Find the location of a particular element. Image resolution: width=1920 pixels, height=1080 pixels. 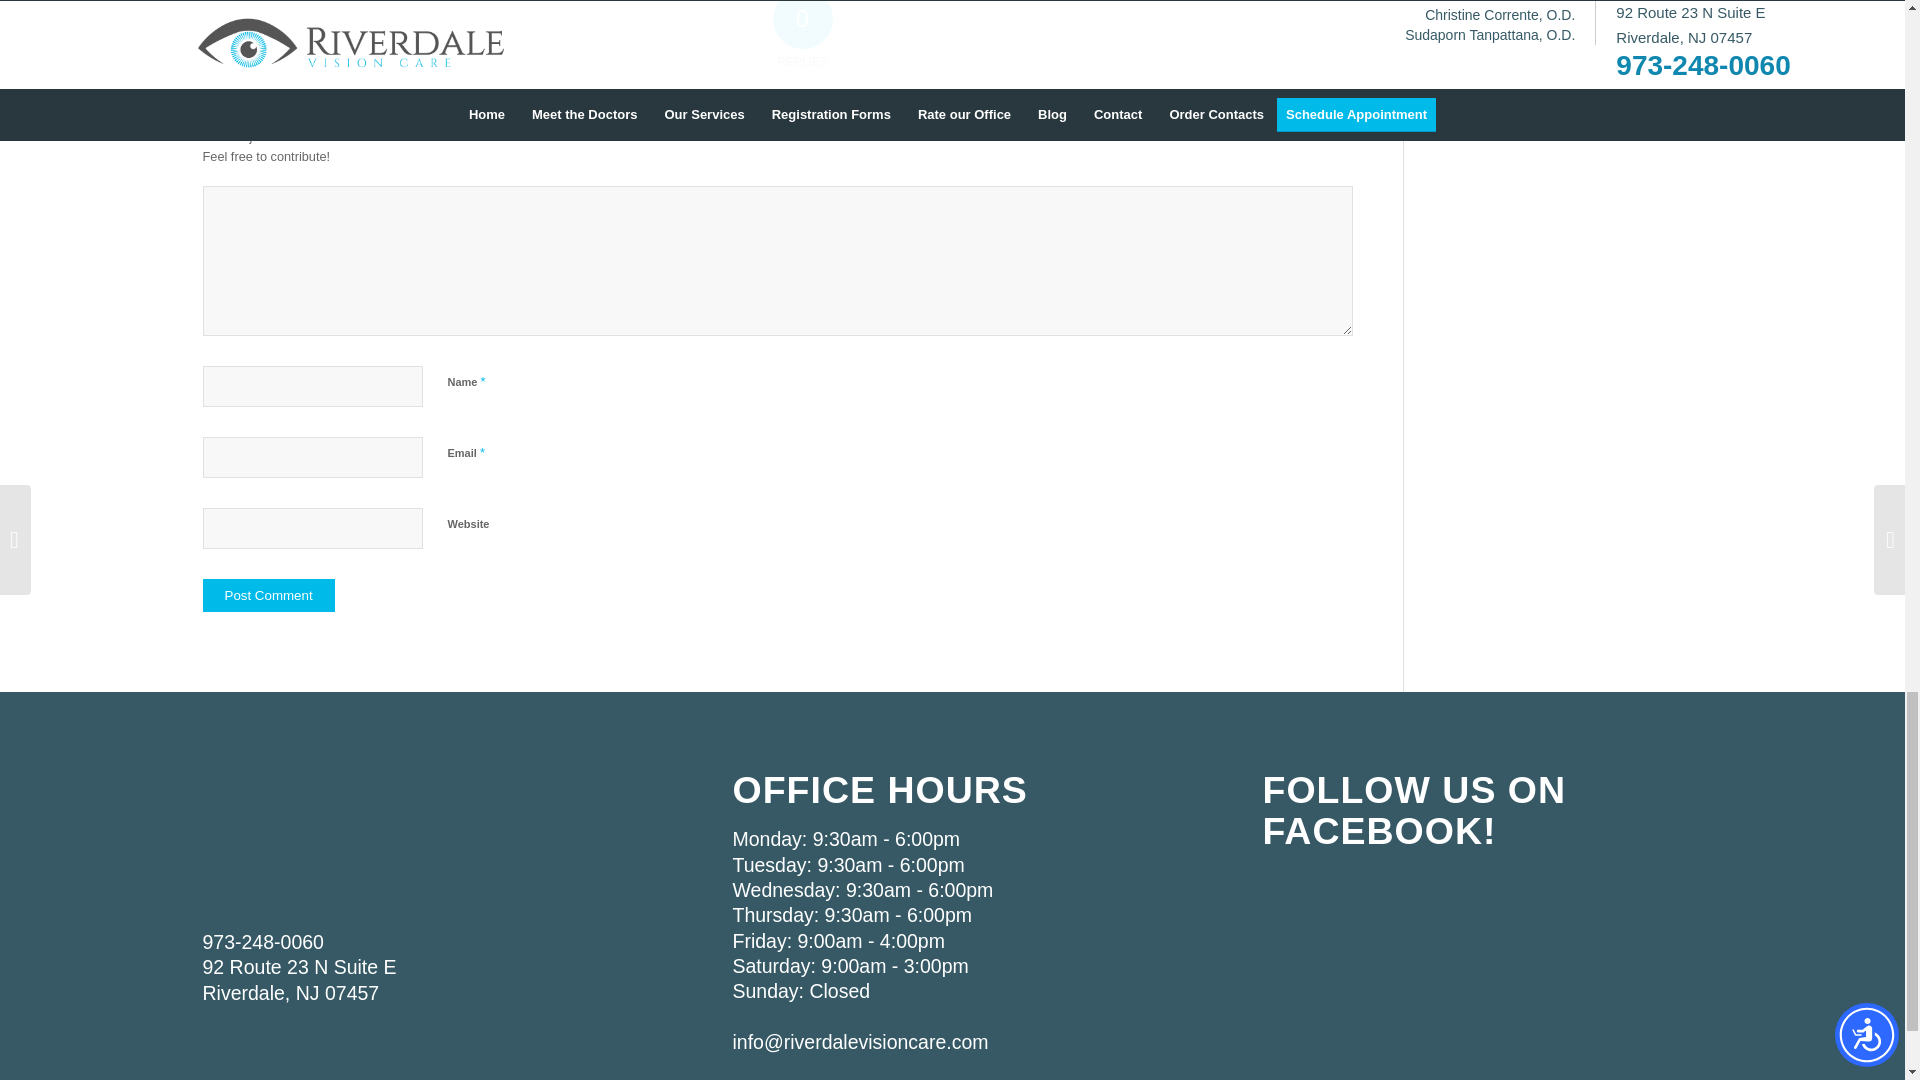

Post Comment is located at coordinates (268, 595).